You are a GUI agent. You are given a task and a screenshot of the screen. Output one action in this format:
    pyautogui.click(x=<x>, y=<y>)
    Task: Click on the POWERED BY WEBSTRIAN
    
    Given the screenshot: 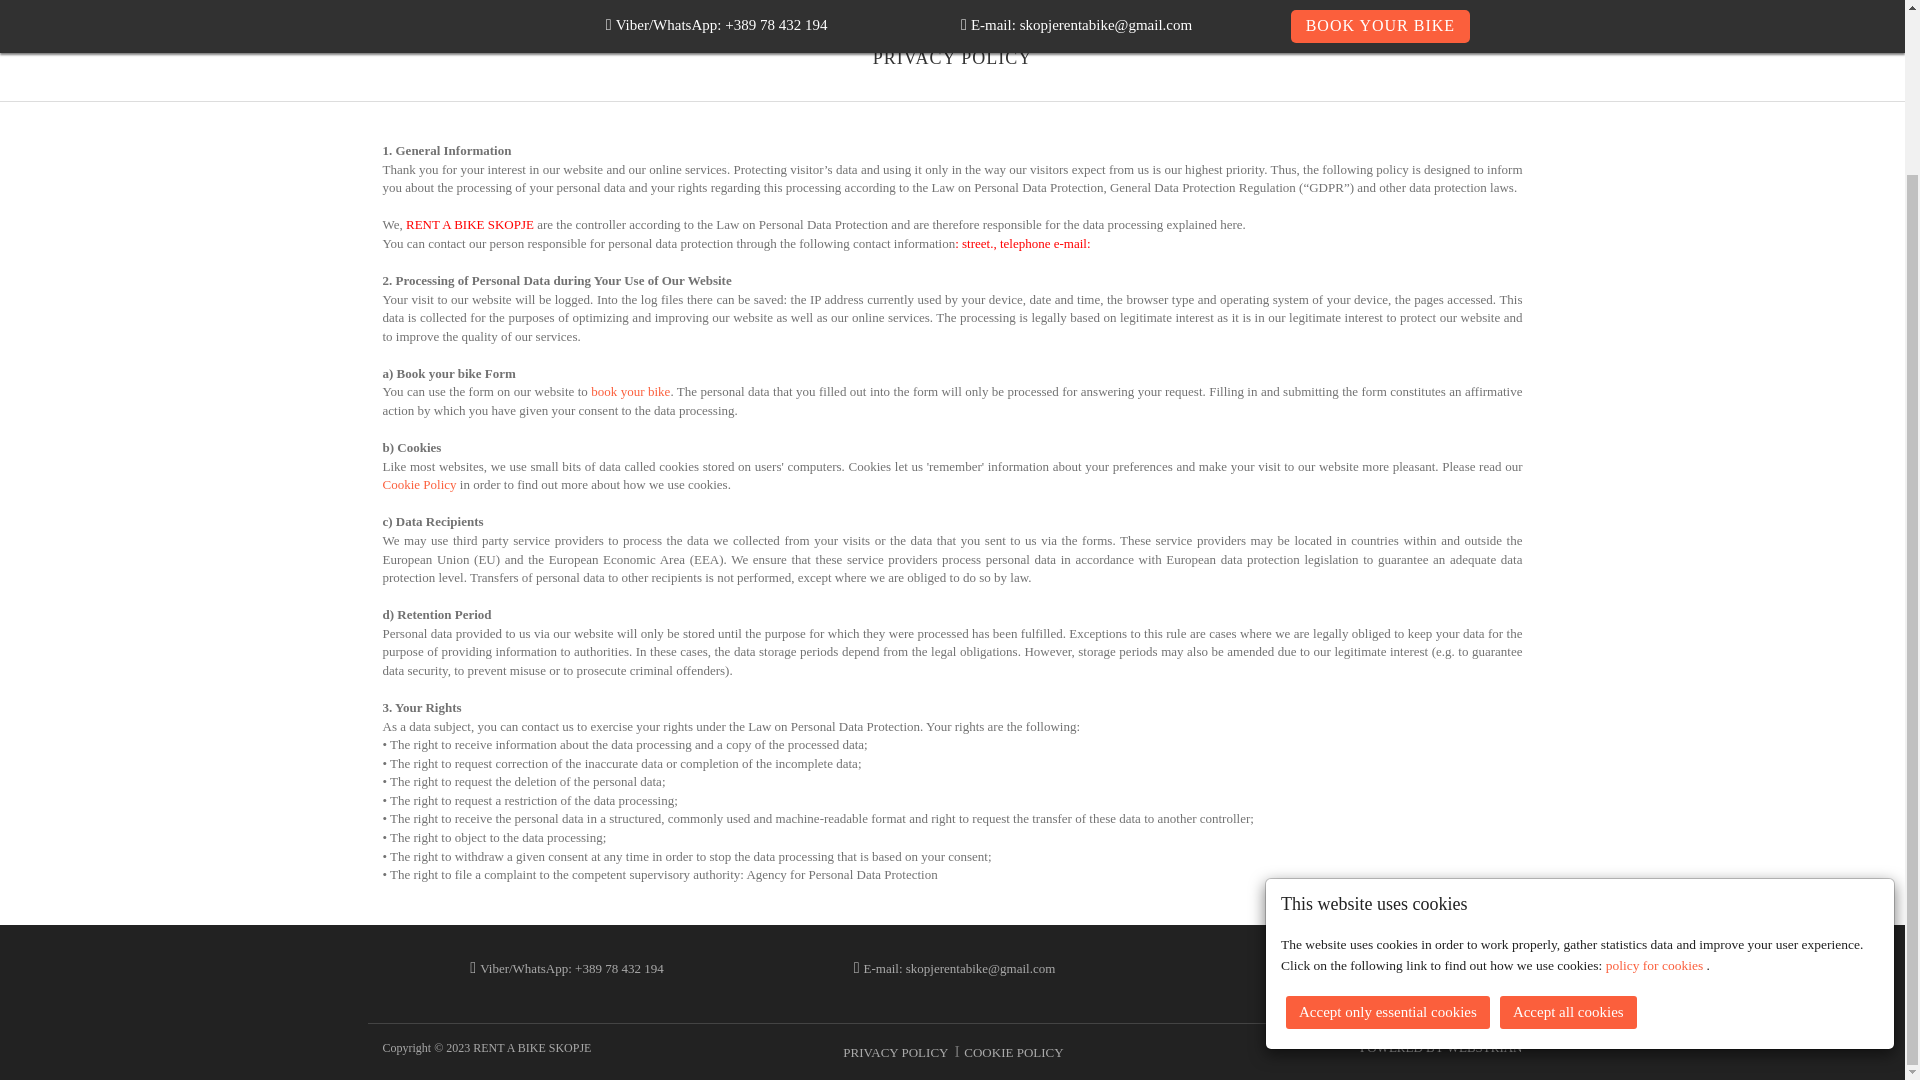 What is the action you would take?
    pyautogui.click(x=1440, y=1048)
    